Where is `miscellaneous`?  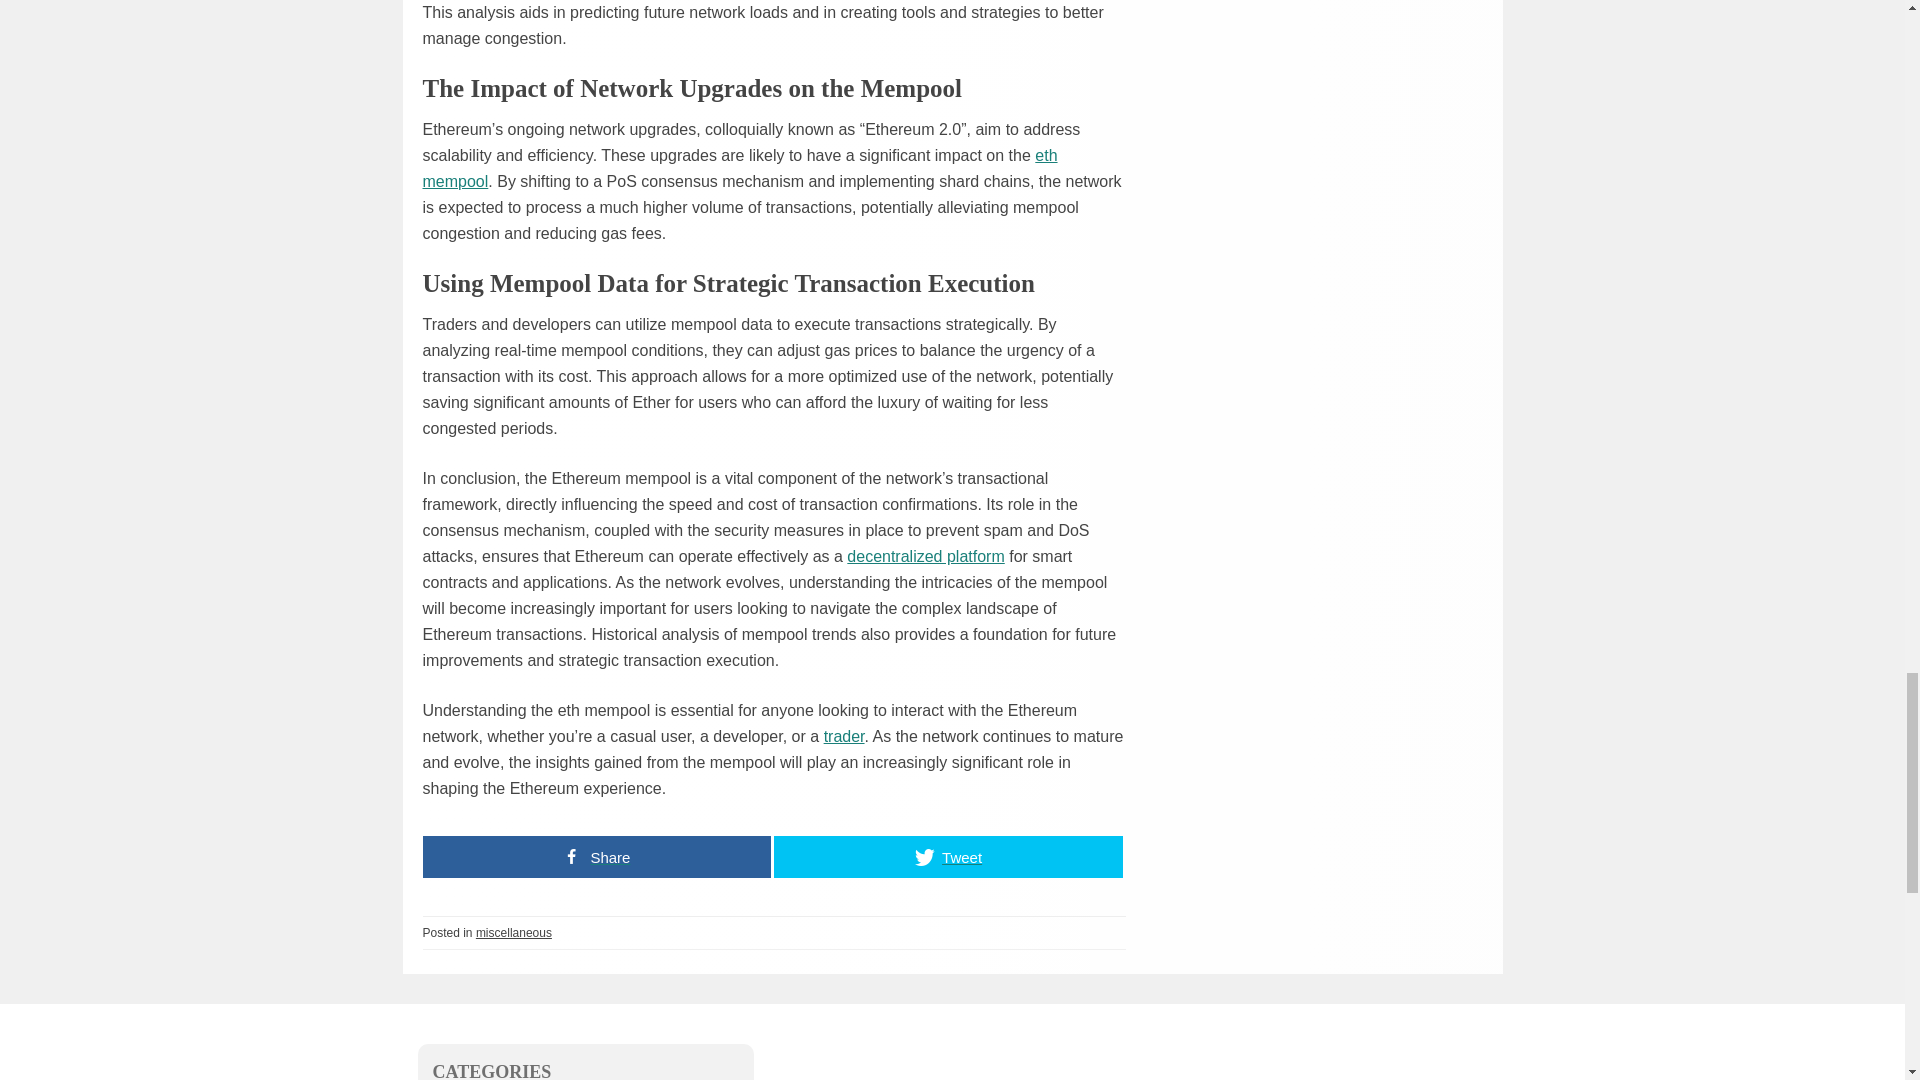 miscellaneous is located at coordinates (514, 932).